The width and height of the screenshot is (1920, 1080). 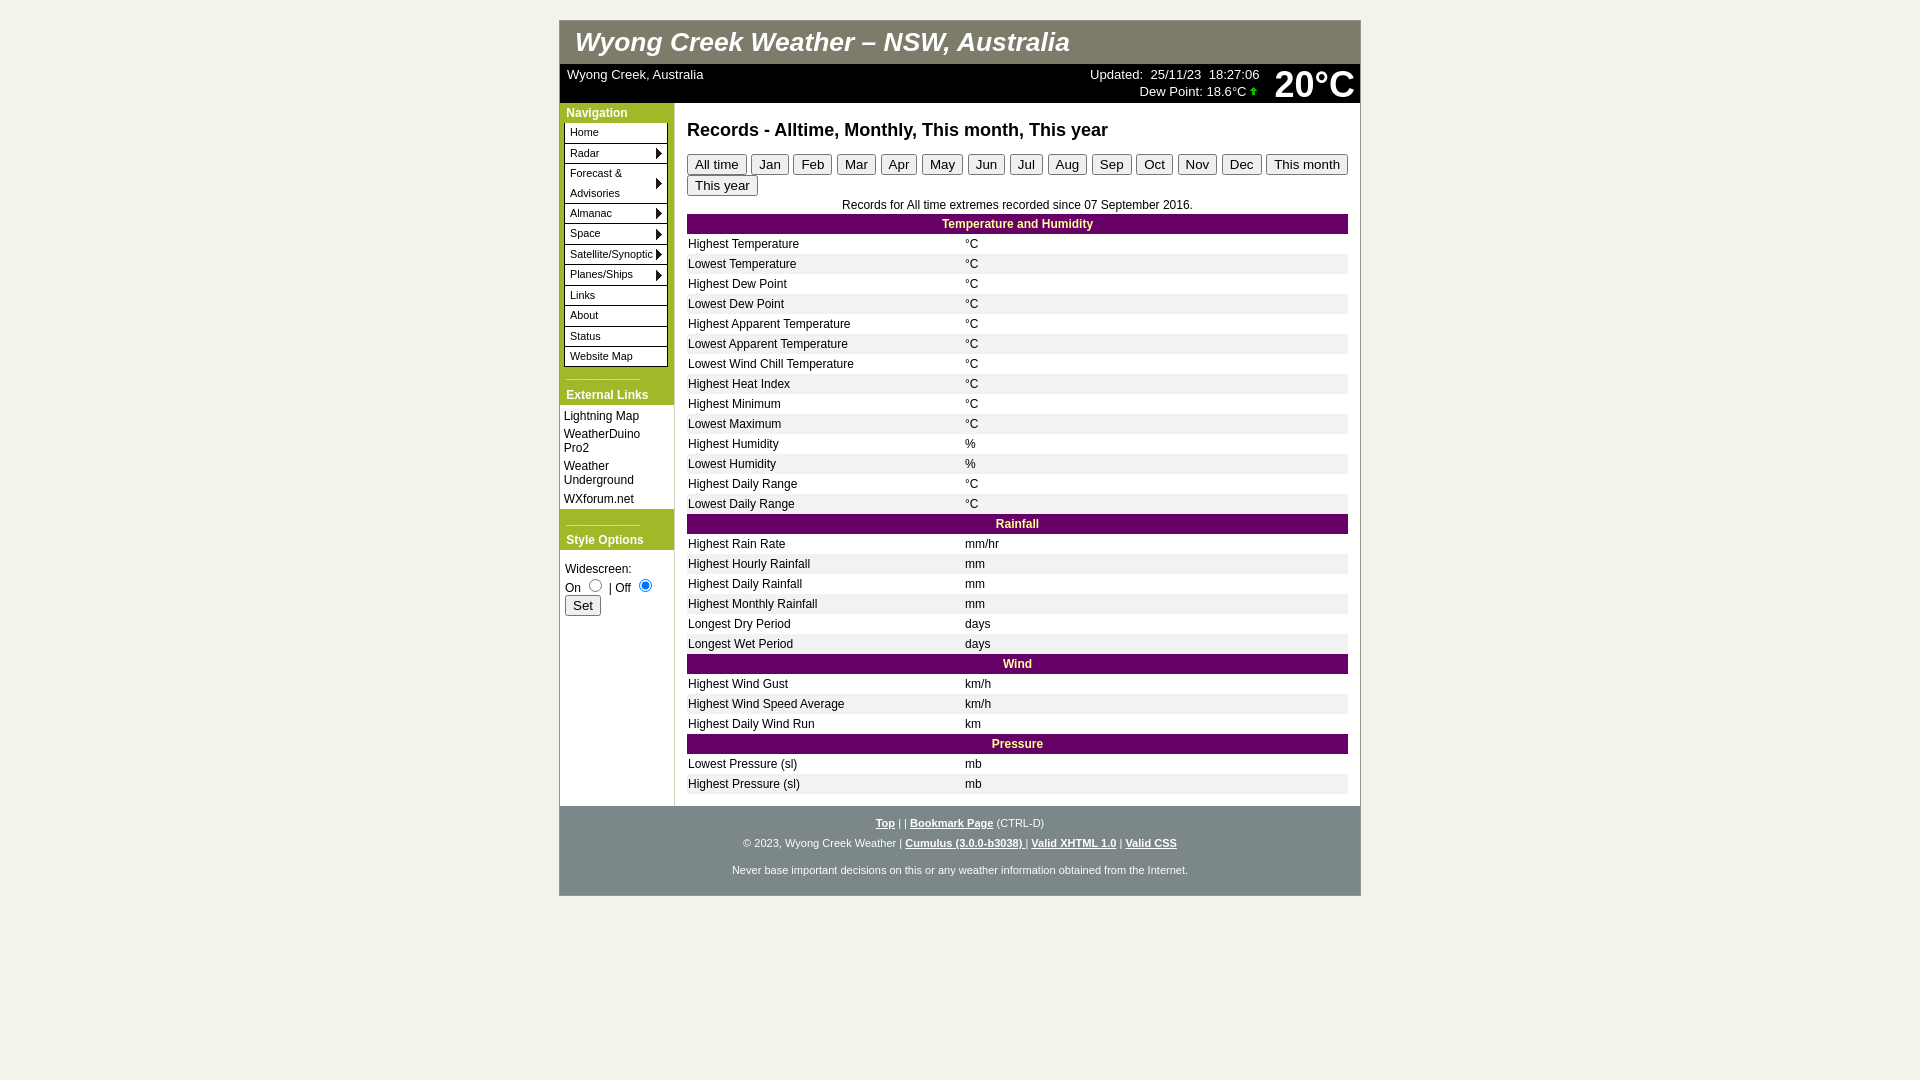 I want to click on Feb, so click(x=812, y=164).